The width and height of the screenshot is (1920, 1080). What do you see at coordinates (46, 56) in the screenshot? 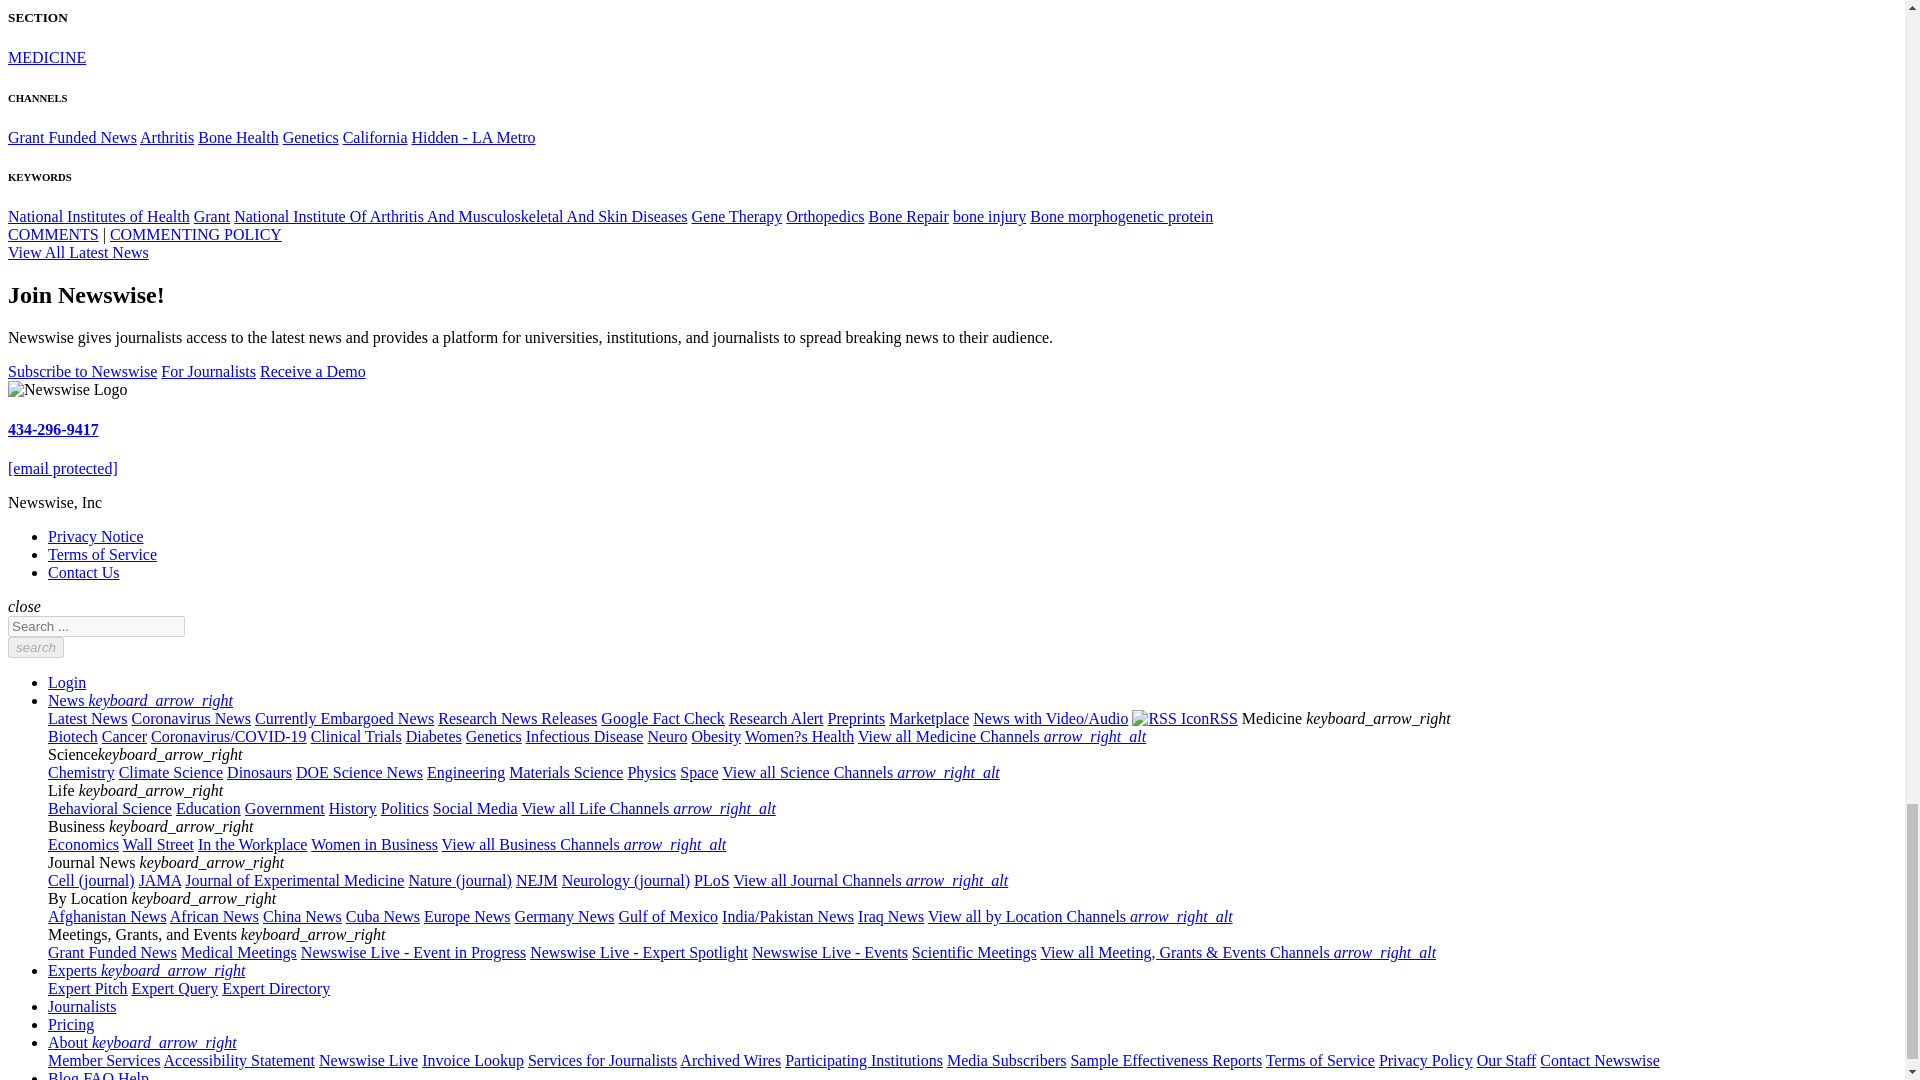
I see `Show all articles in this channel` at bounding box center [46, 56].